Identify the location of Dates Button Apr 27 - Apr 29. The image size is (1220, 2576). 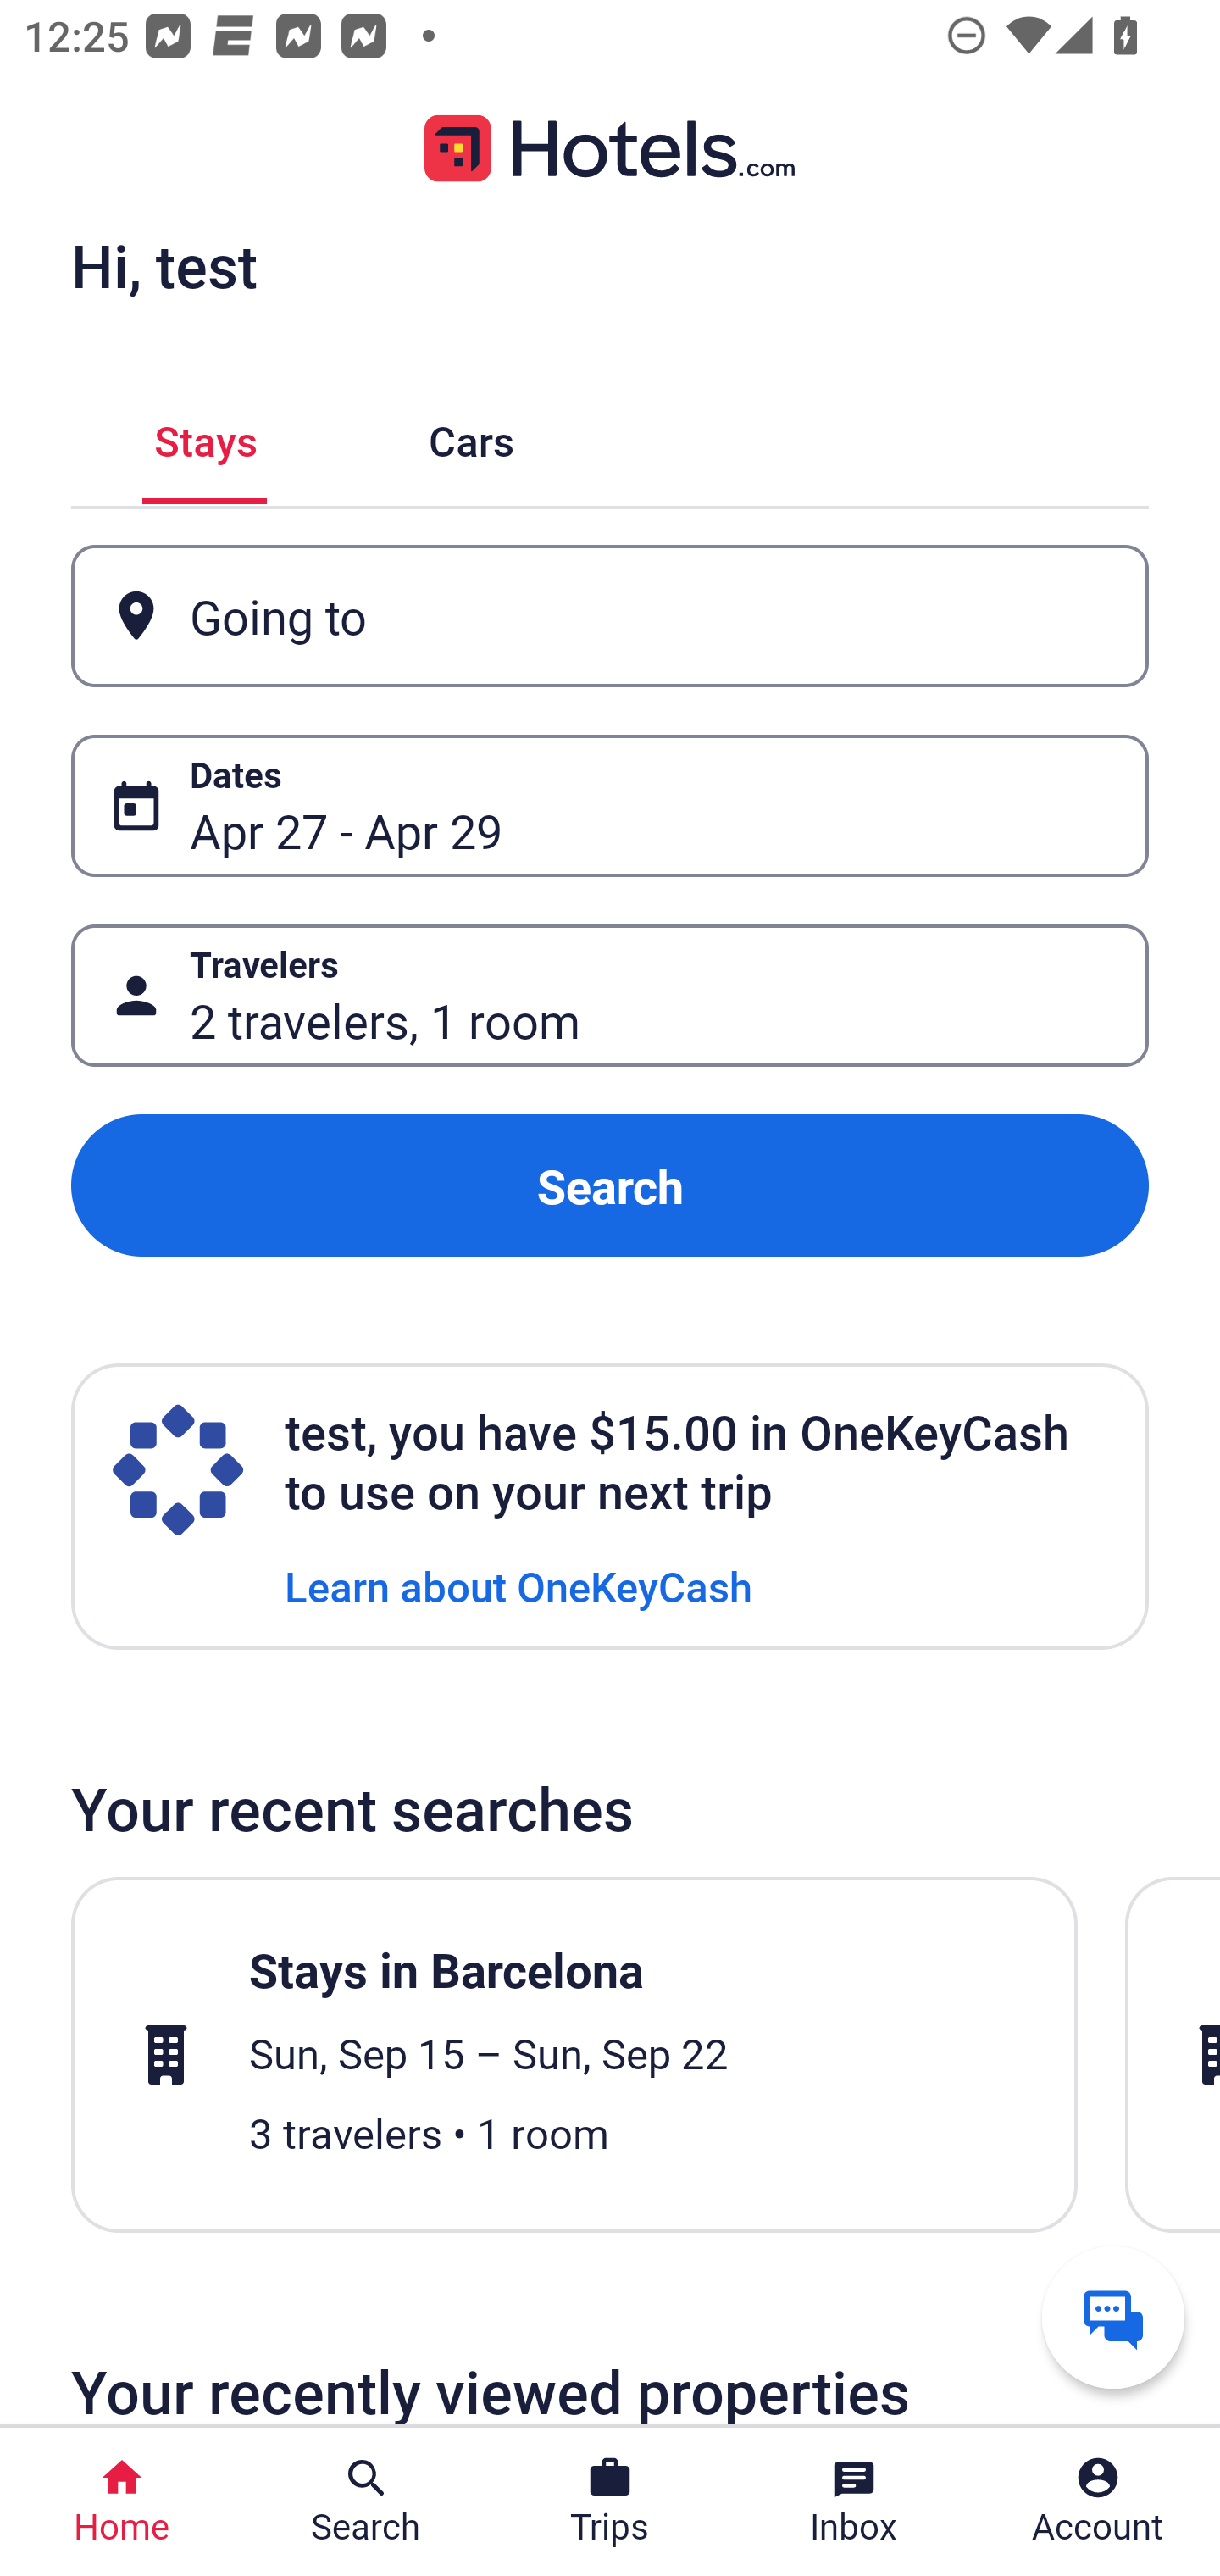
(610, 805).